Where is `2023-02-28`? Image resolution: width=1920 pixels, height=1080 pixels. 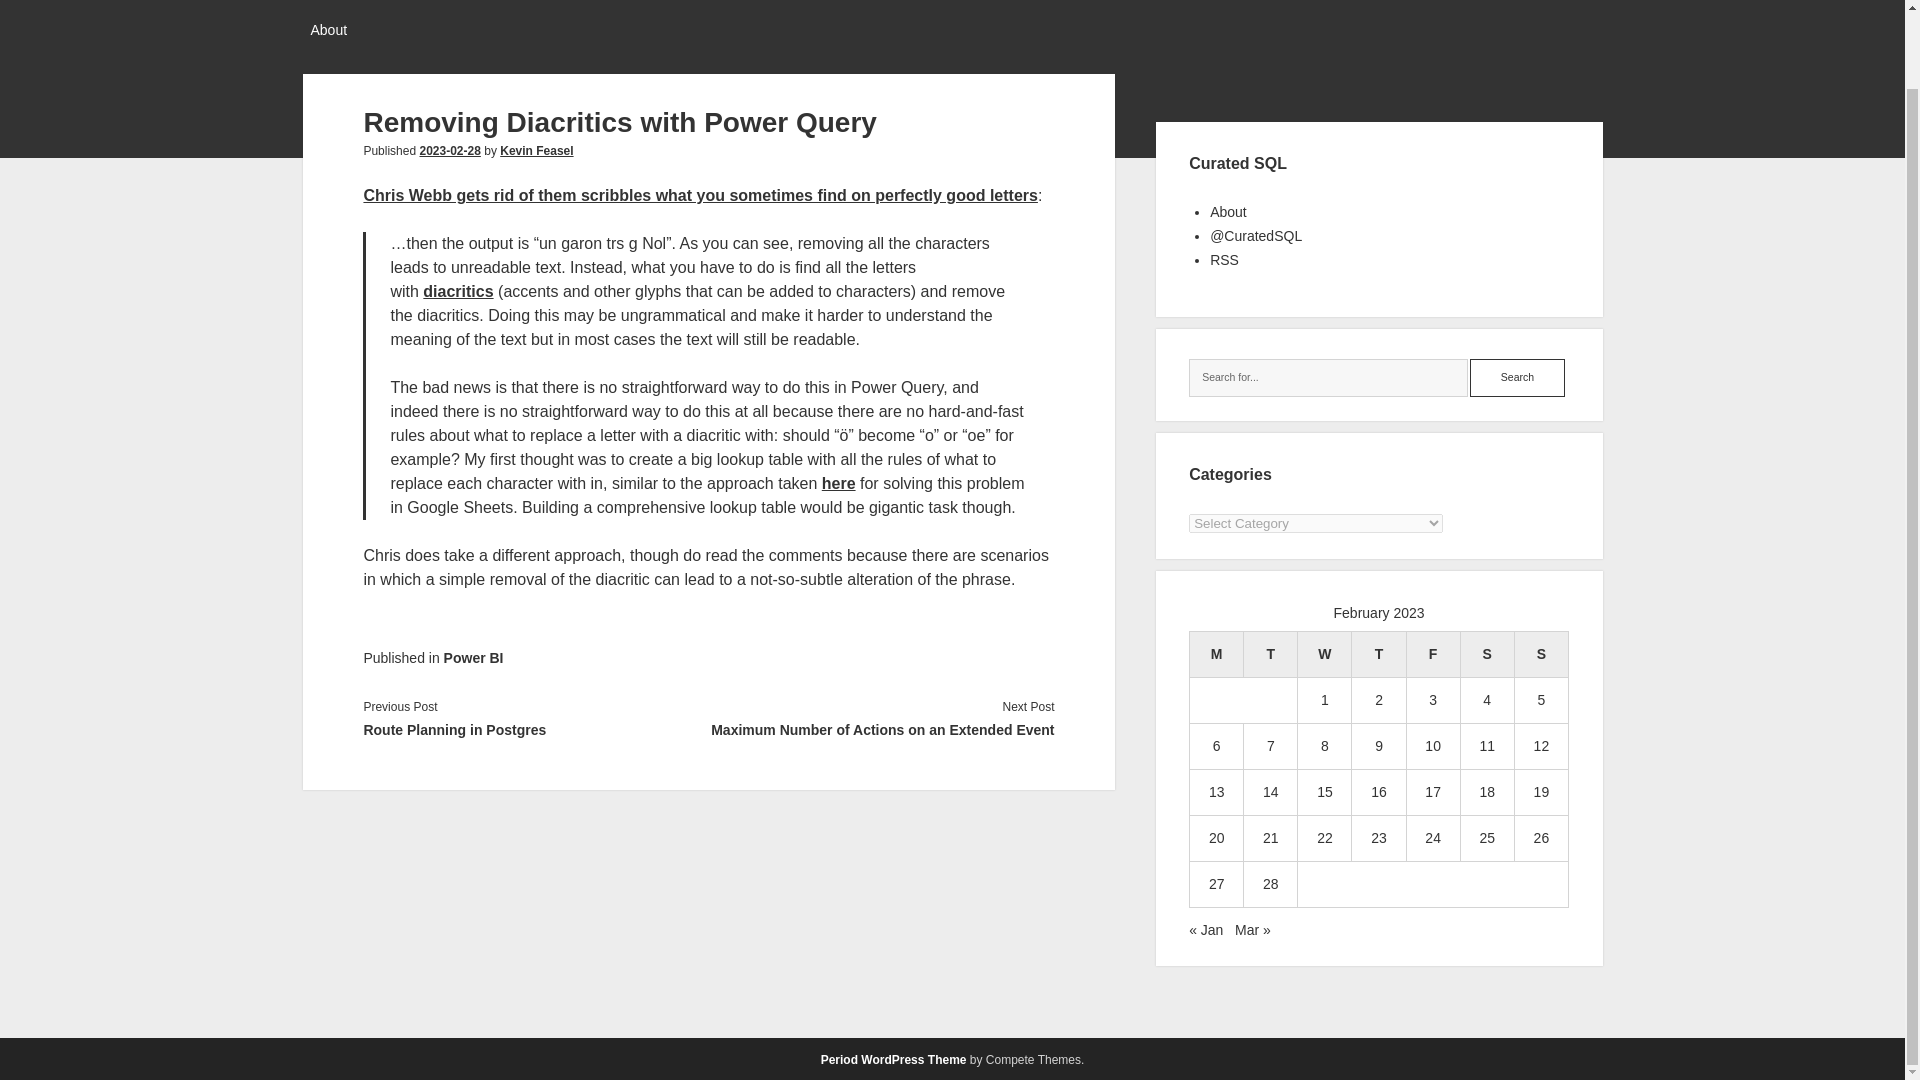 2023-02-28 is located at coordinates (449, 150).